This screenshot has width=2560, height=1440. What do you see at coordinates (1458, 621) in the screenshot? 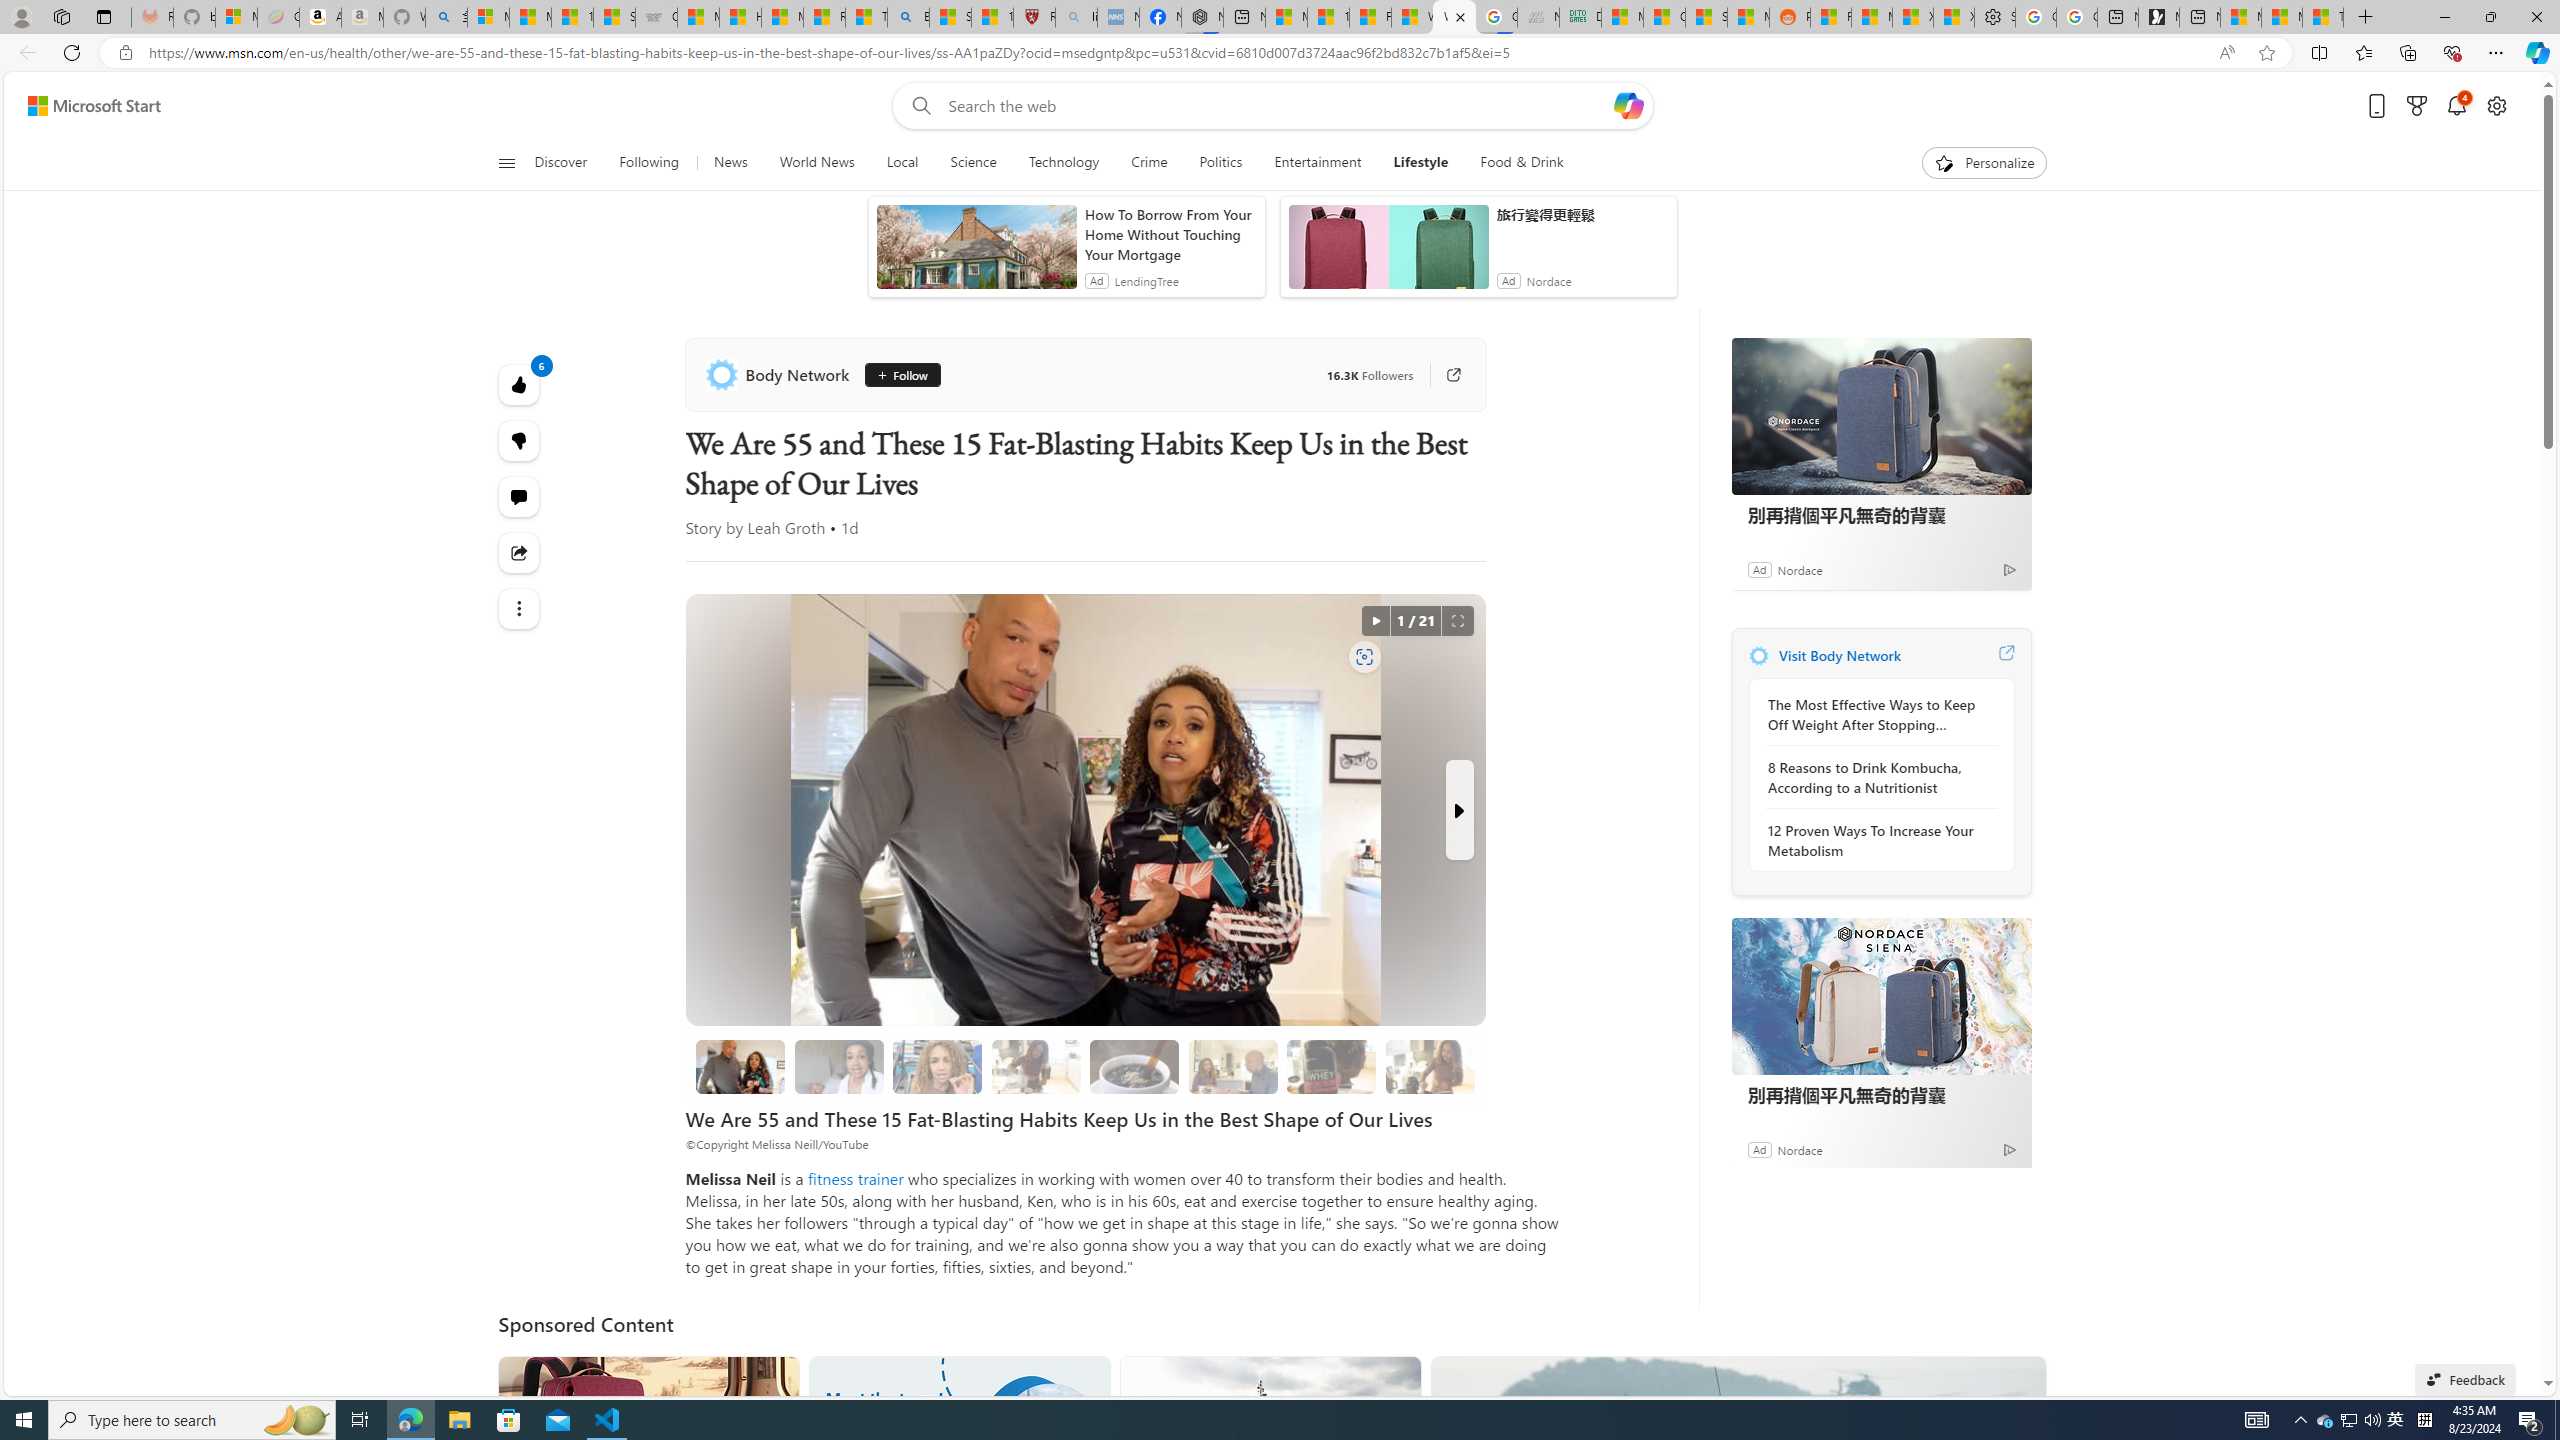
I see `Full screen` at bounding box center [1458, 621].